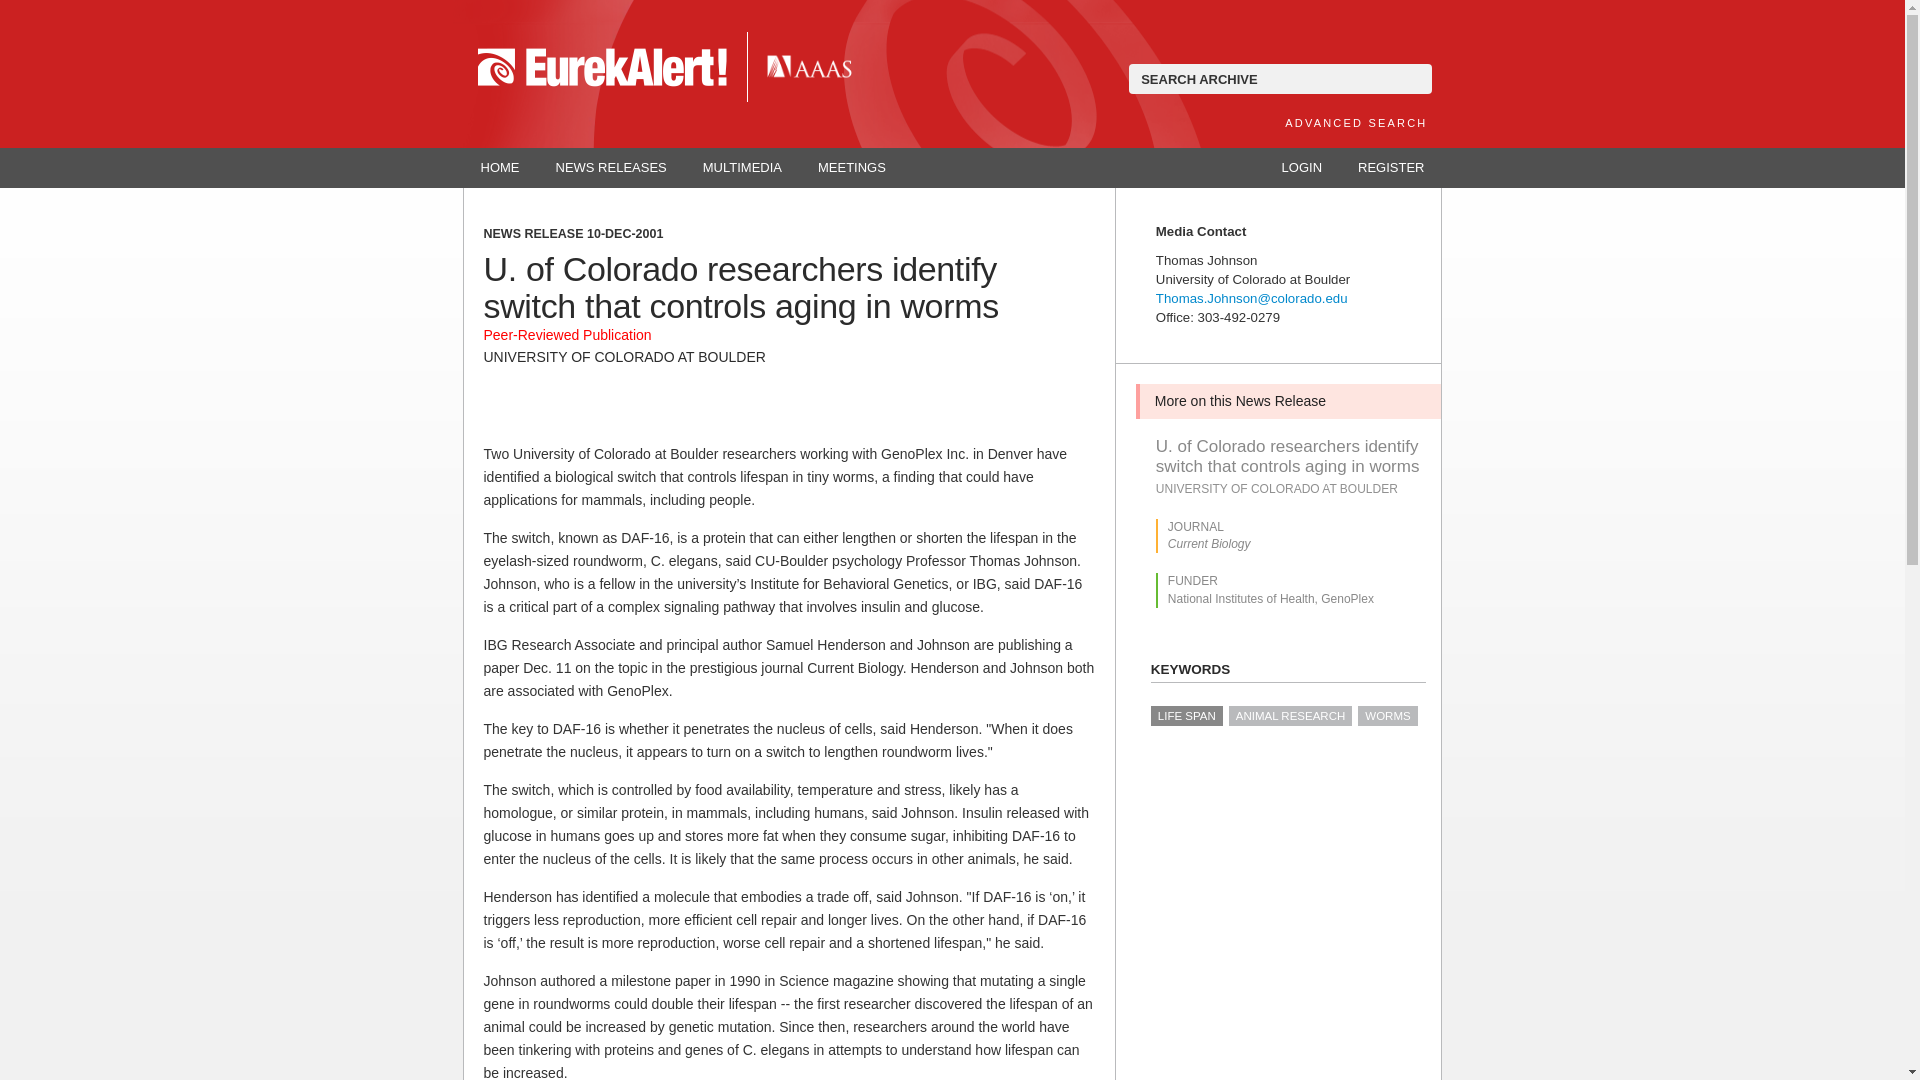  What do you see at coordinates (611, 168) in the screenshot?
I see `NEWS RELEASES` at bounding box center [611, 168].